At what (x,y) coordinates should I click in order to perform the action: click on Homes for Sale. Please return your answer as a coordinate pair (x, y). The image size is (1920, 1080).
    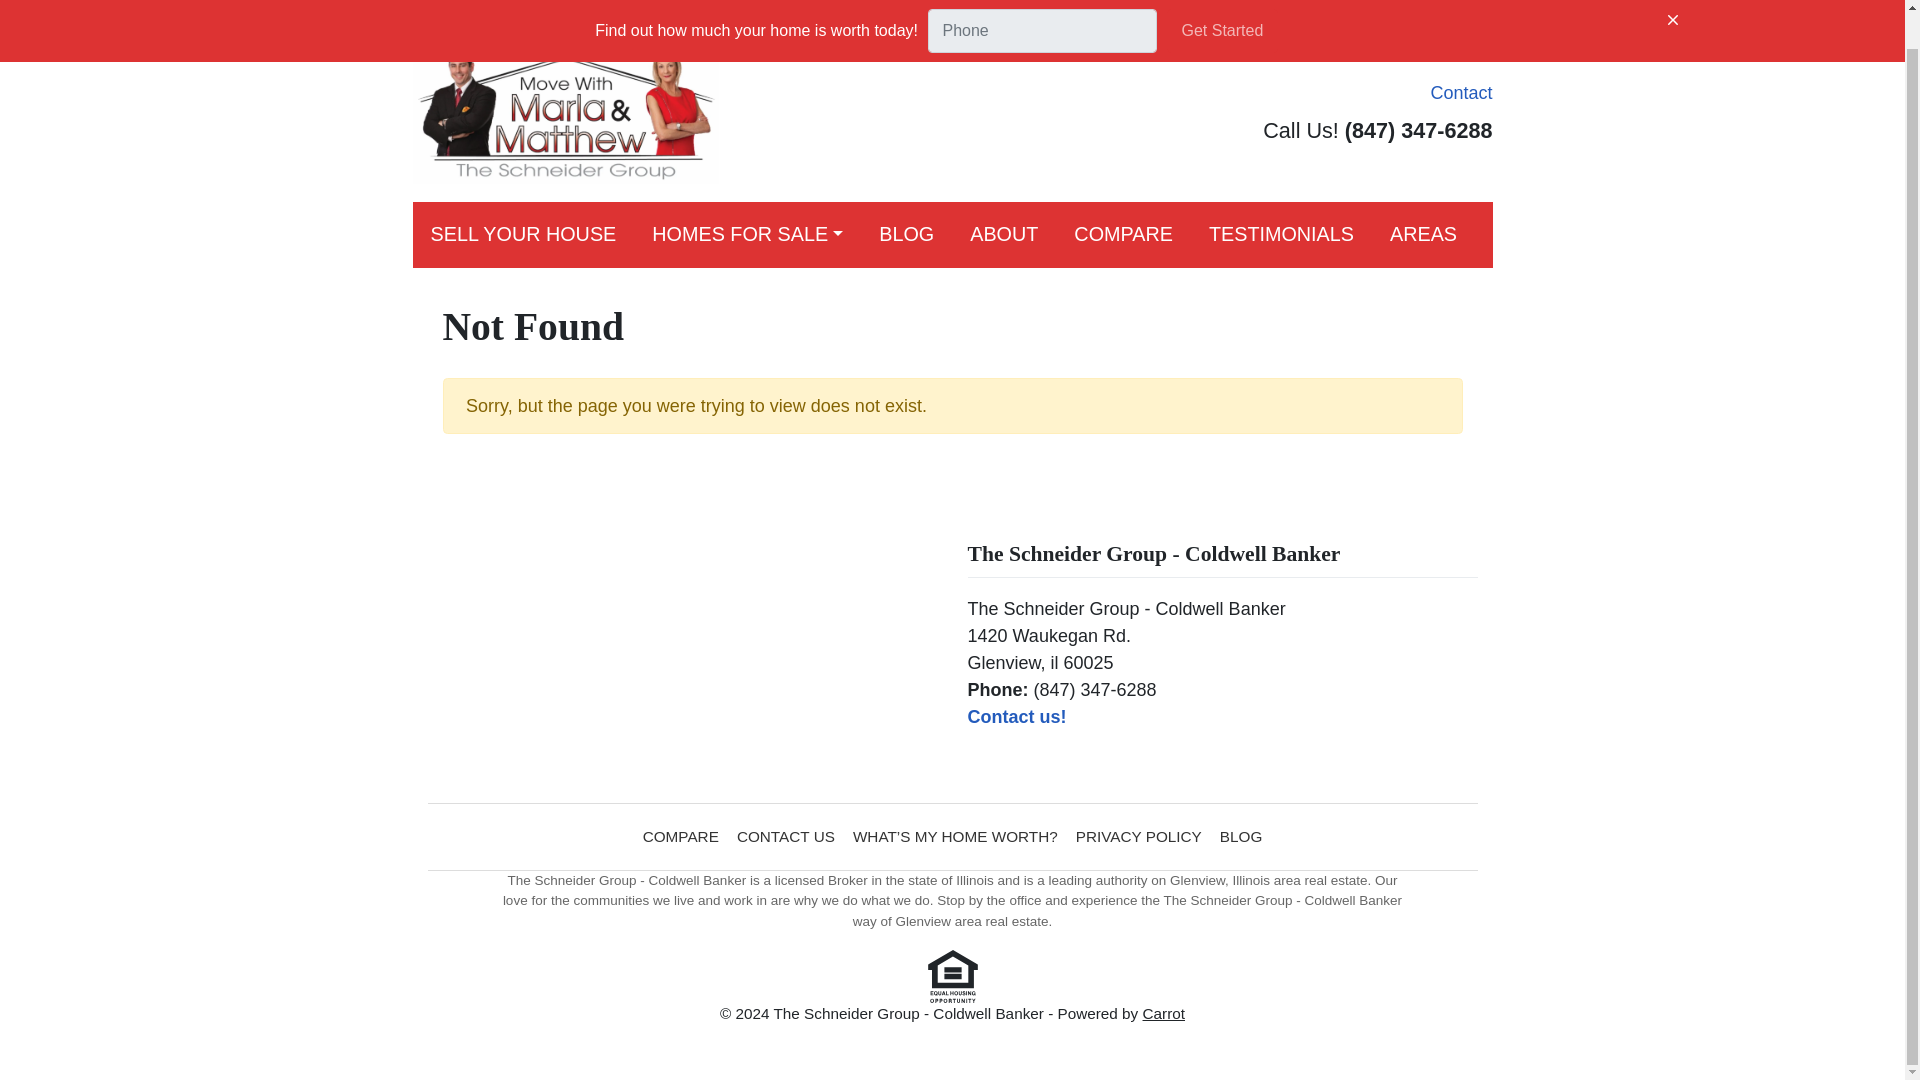
    Looking at the image, I should click on (746, 234).